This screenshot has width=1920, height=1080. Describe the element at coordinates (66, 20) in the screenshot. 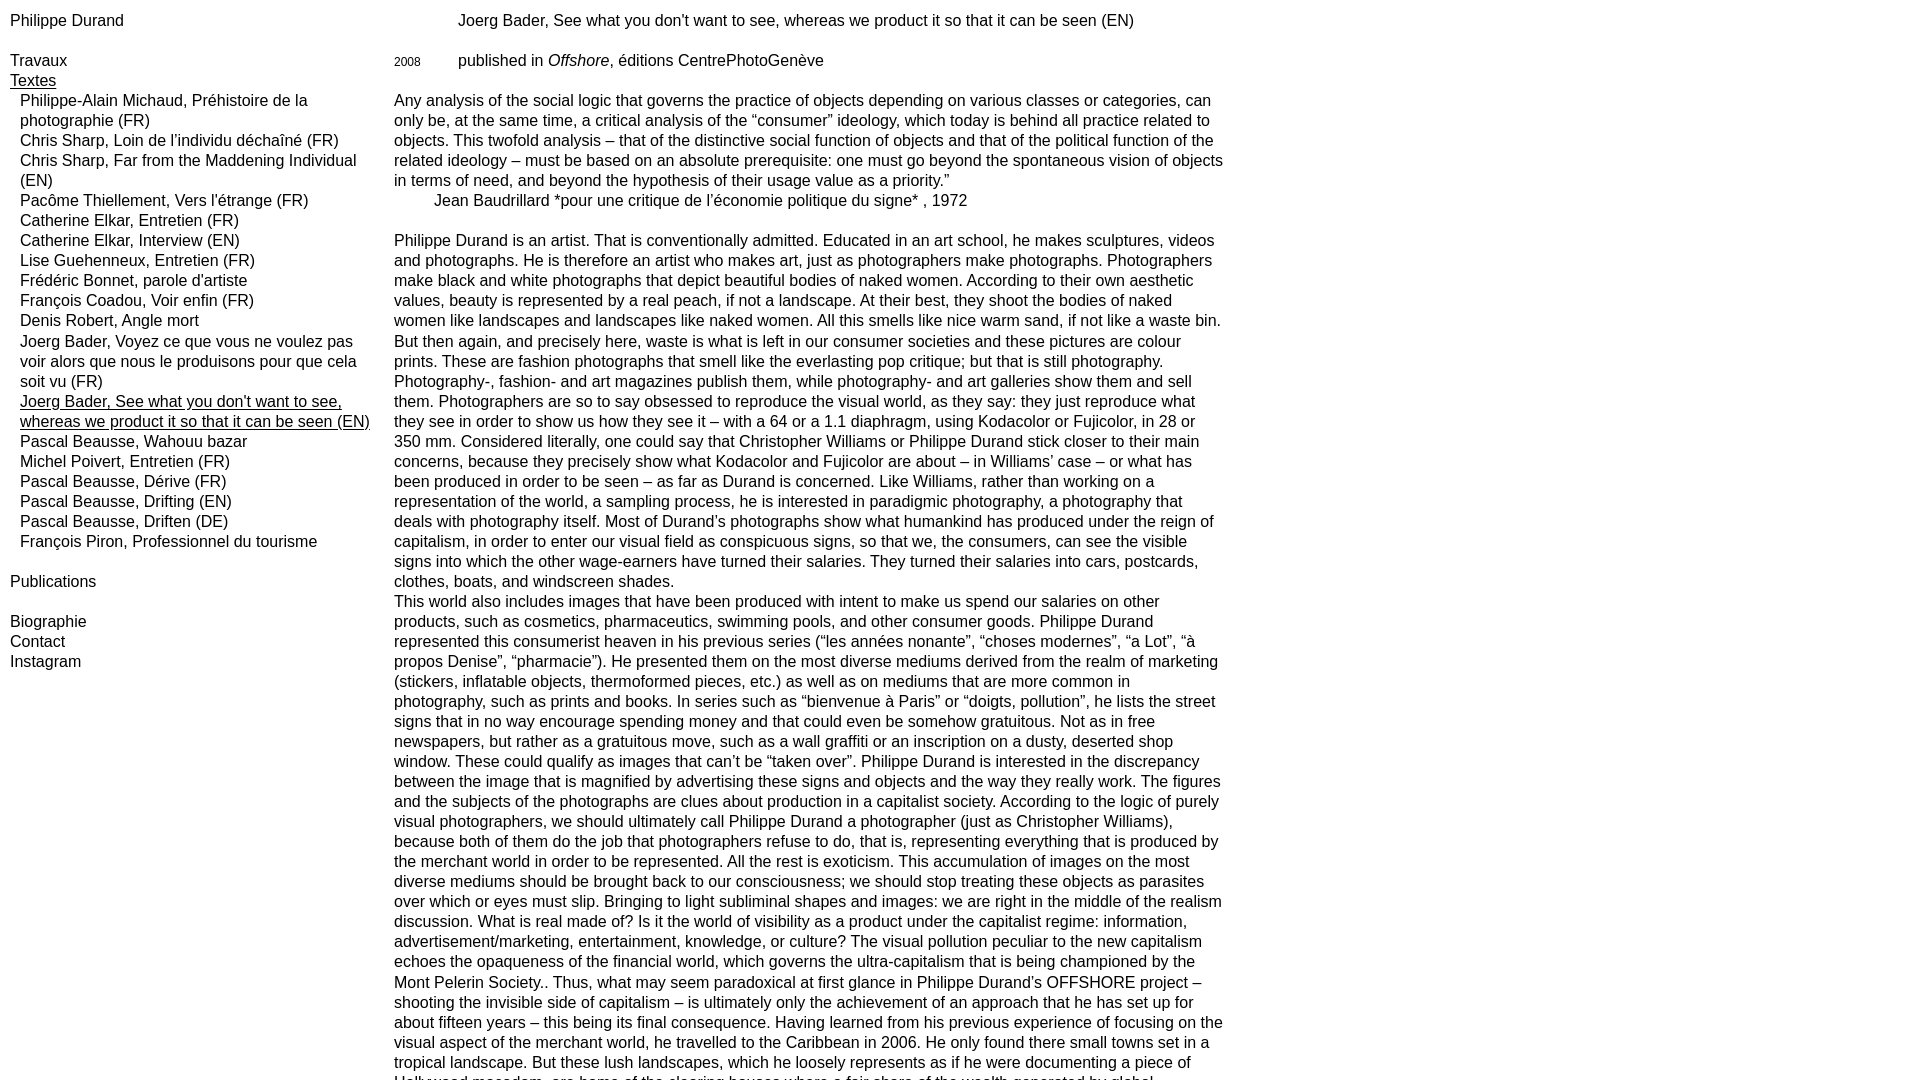

I see `Philippe Durand` at that location.